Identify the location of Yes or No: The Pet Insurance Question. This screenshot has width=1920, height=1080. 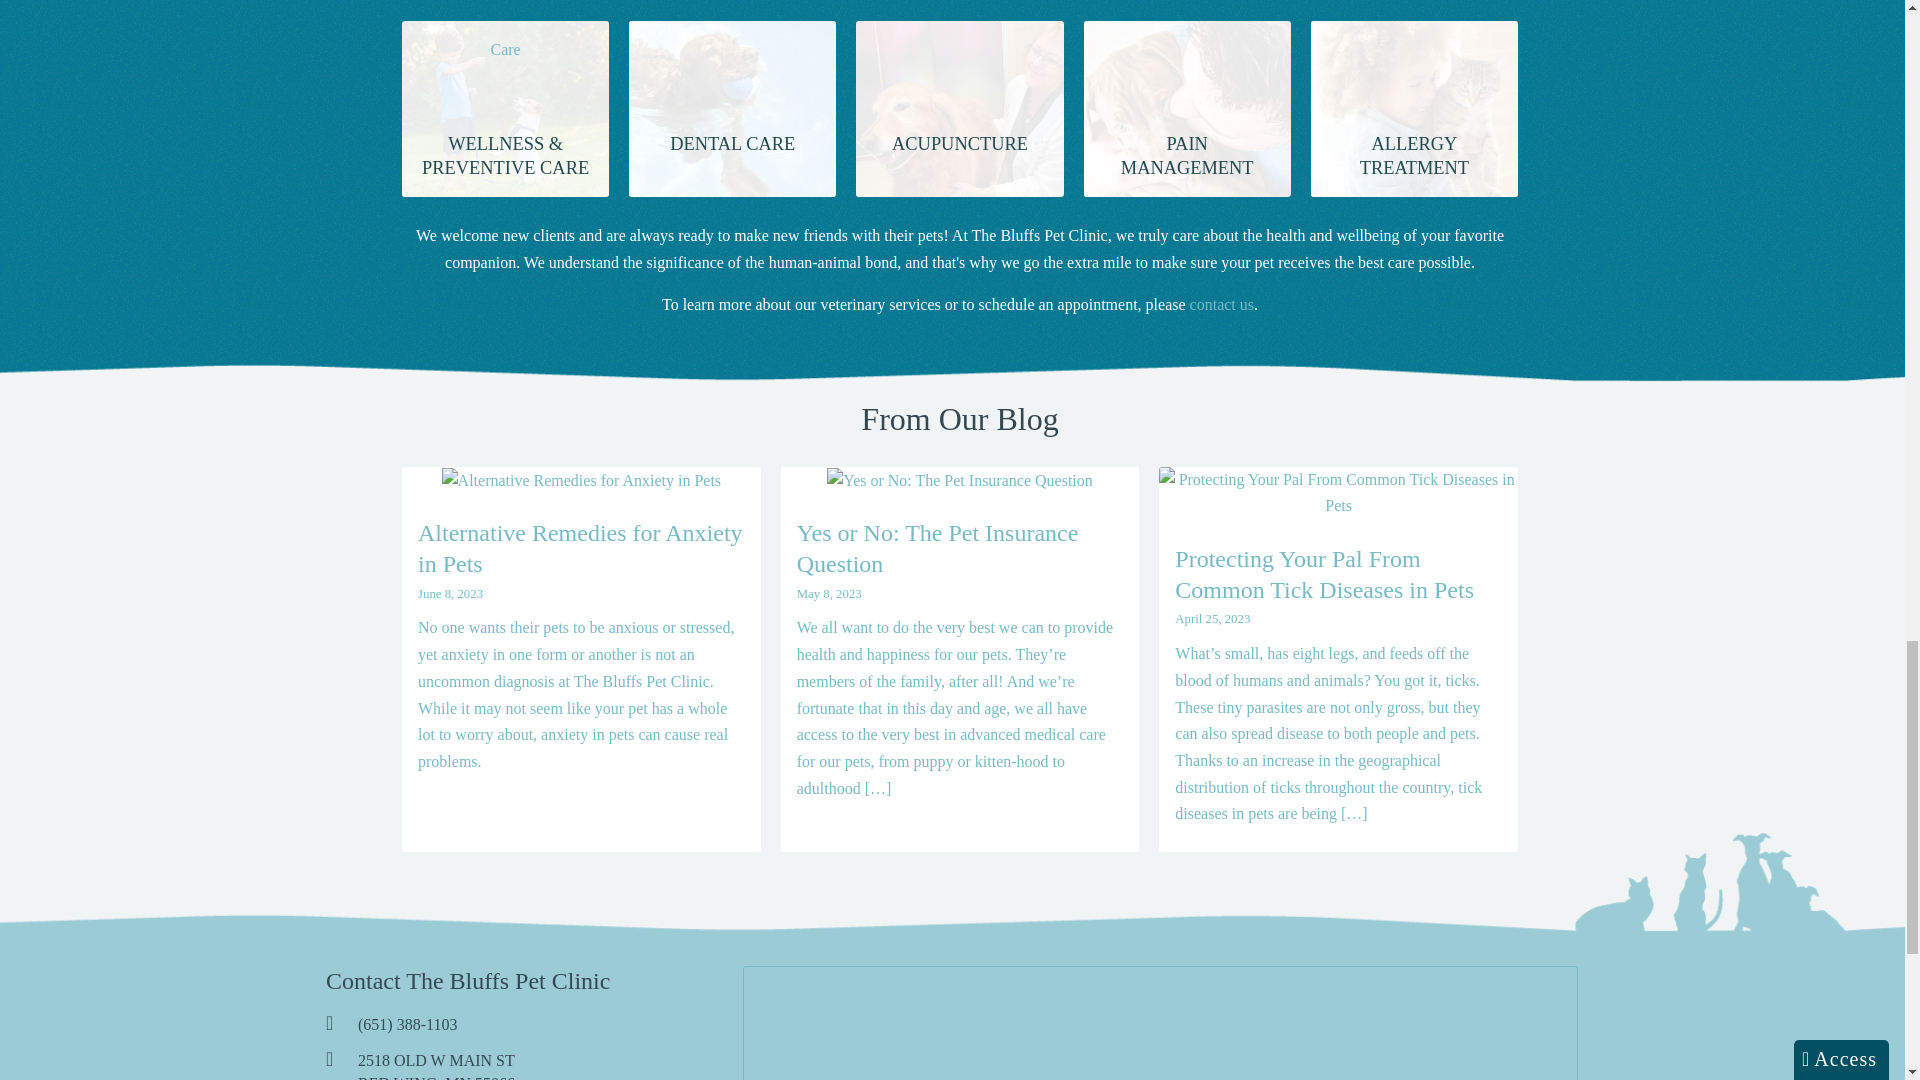
(960, 480).